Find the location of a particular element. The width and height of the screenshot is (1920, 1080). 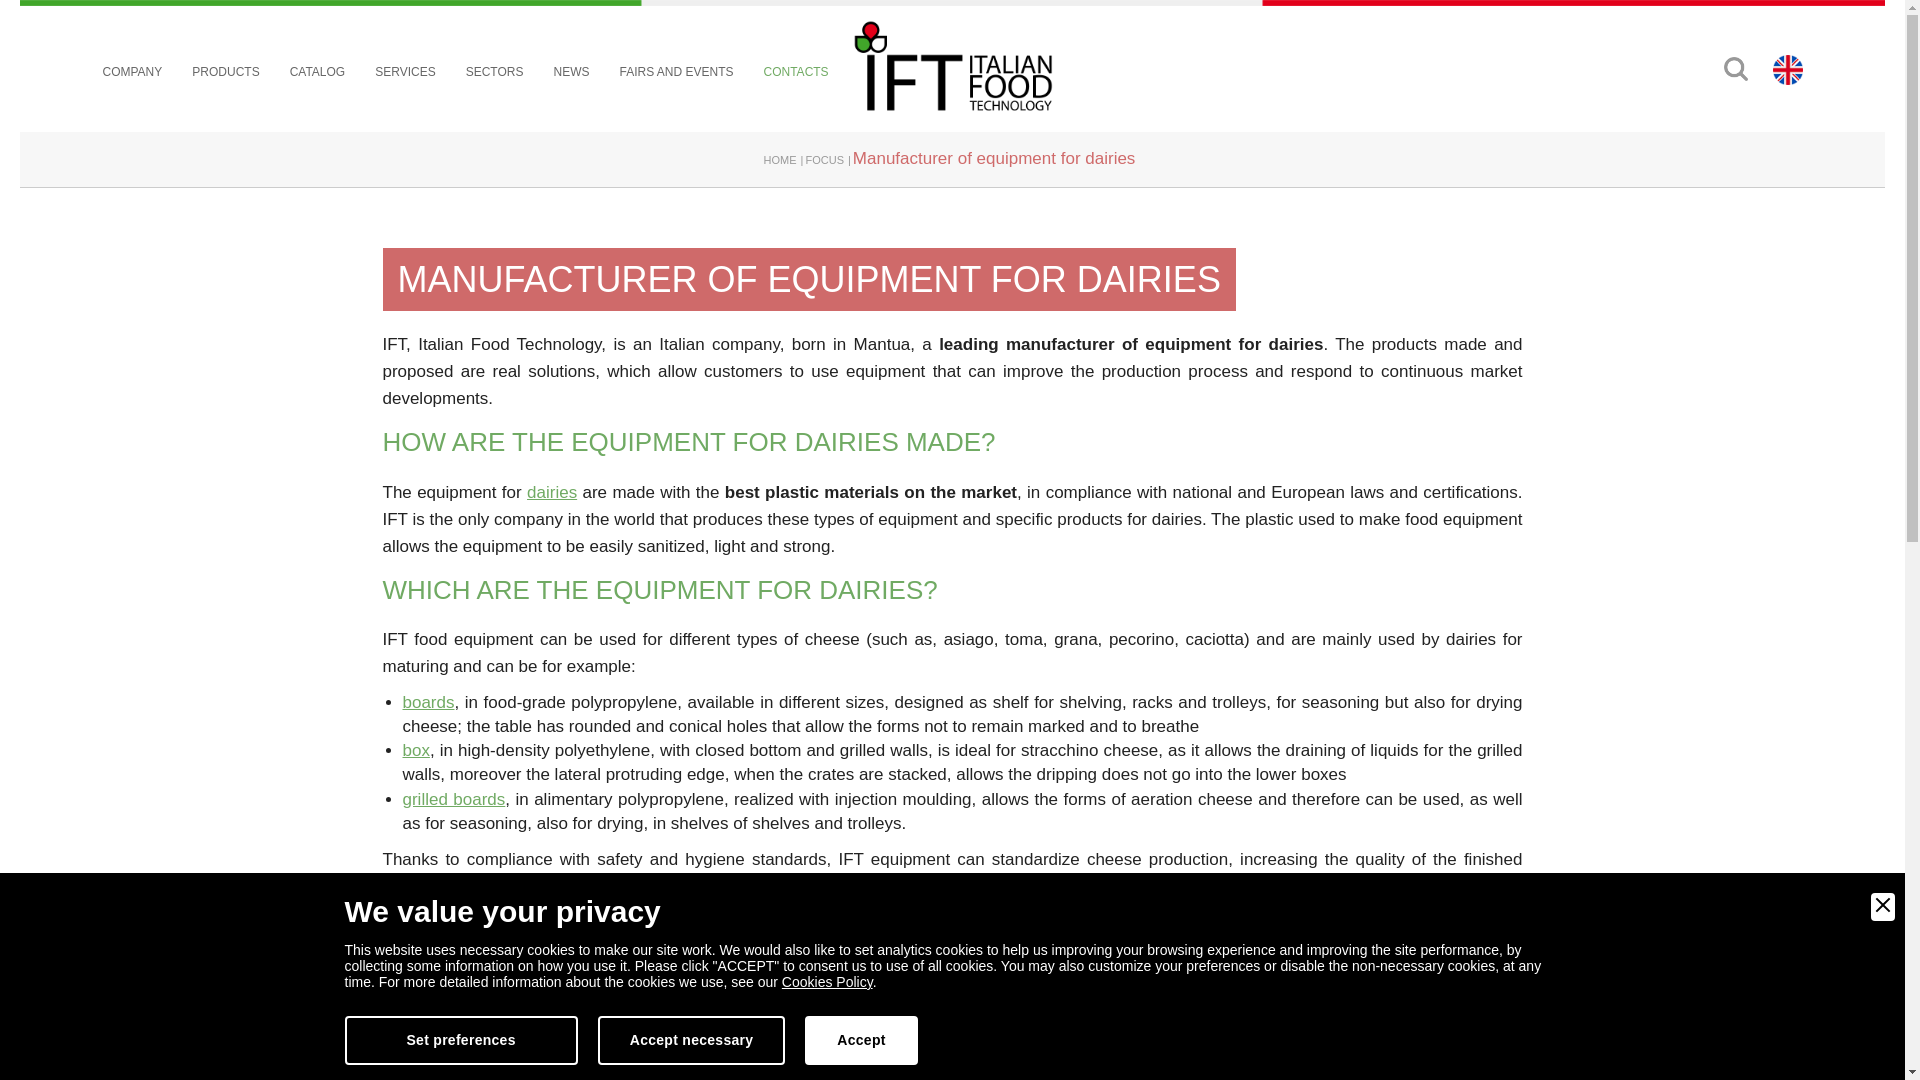

CATALOG is located at coordinates (317, 72).